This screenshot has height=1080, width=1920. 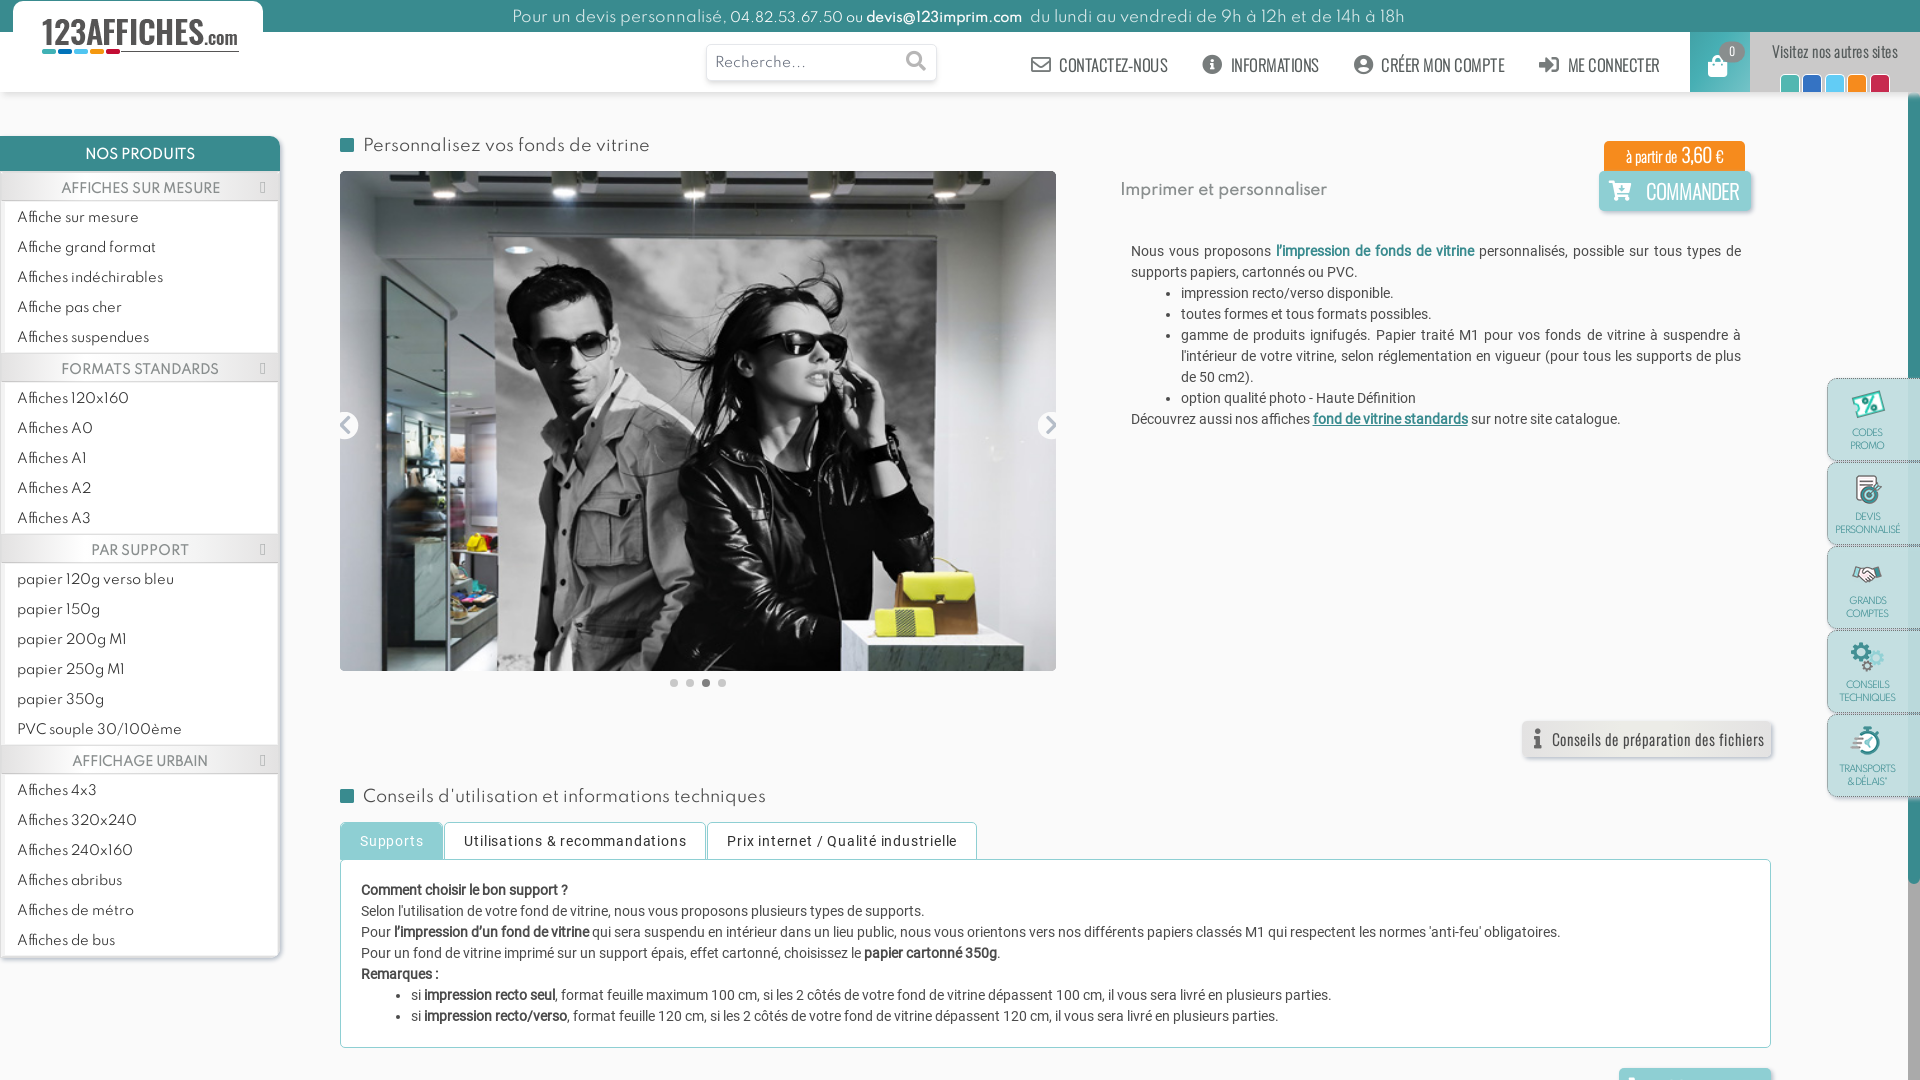 What do you see at coordinates (1390, 419) in the screenshot?
I see `fond de vitrine standards` at bounding box center [1390, 419].